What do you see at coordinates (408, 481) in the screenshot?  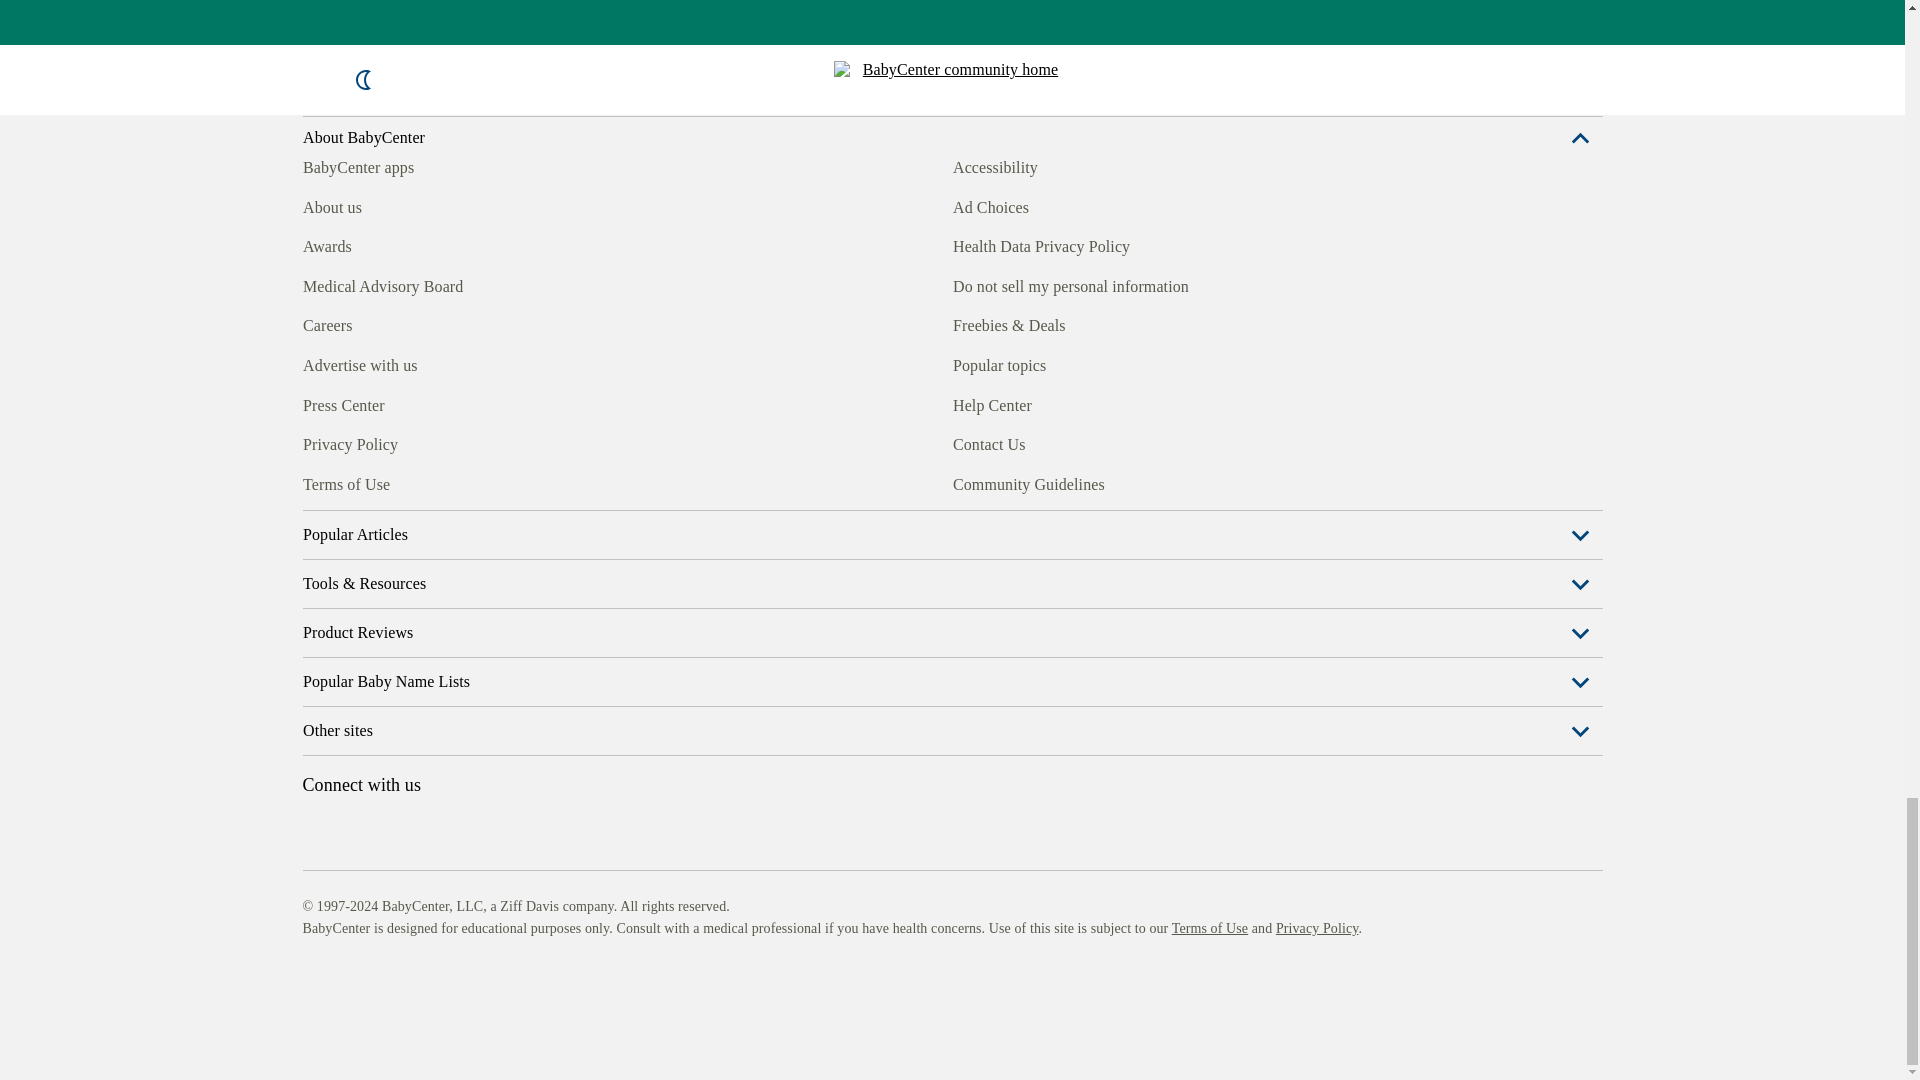 I see `BabyCenter Pinterest board` at bounding box center [408, 481].